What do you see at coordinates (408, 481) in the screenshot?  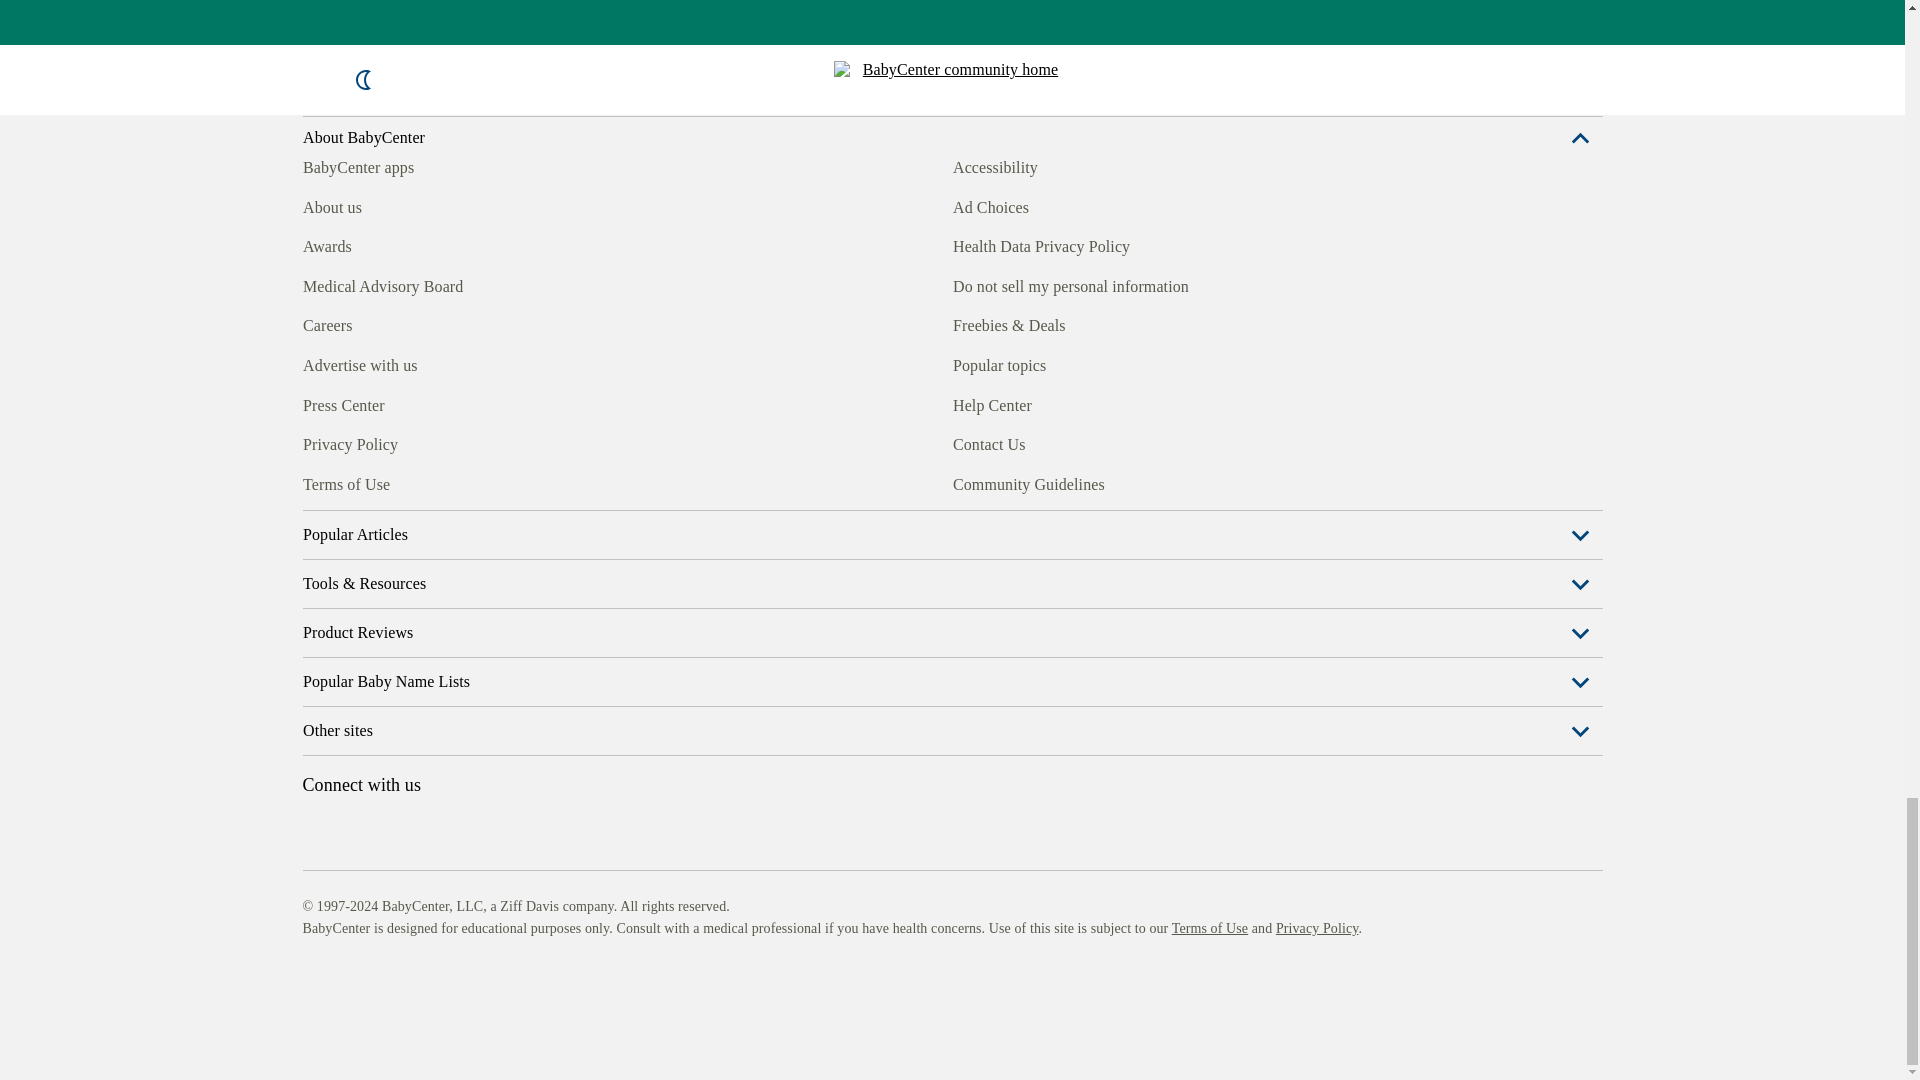 I see `BabyCenter Pinterest board` at bounding box center [408, 481].